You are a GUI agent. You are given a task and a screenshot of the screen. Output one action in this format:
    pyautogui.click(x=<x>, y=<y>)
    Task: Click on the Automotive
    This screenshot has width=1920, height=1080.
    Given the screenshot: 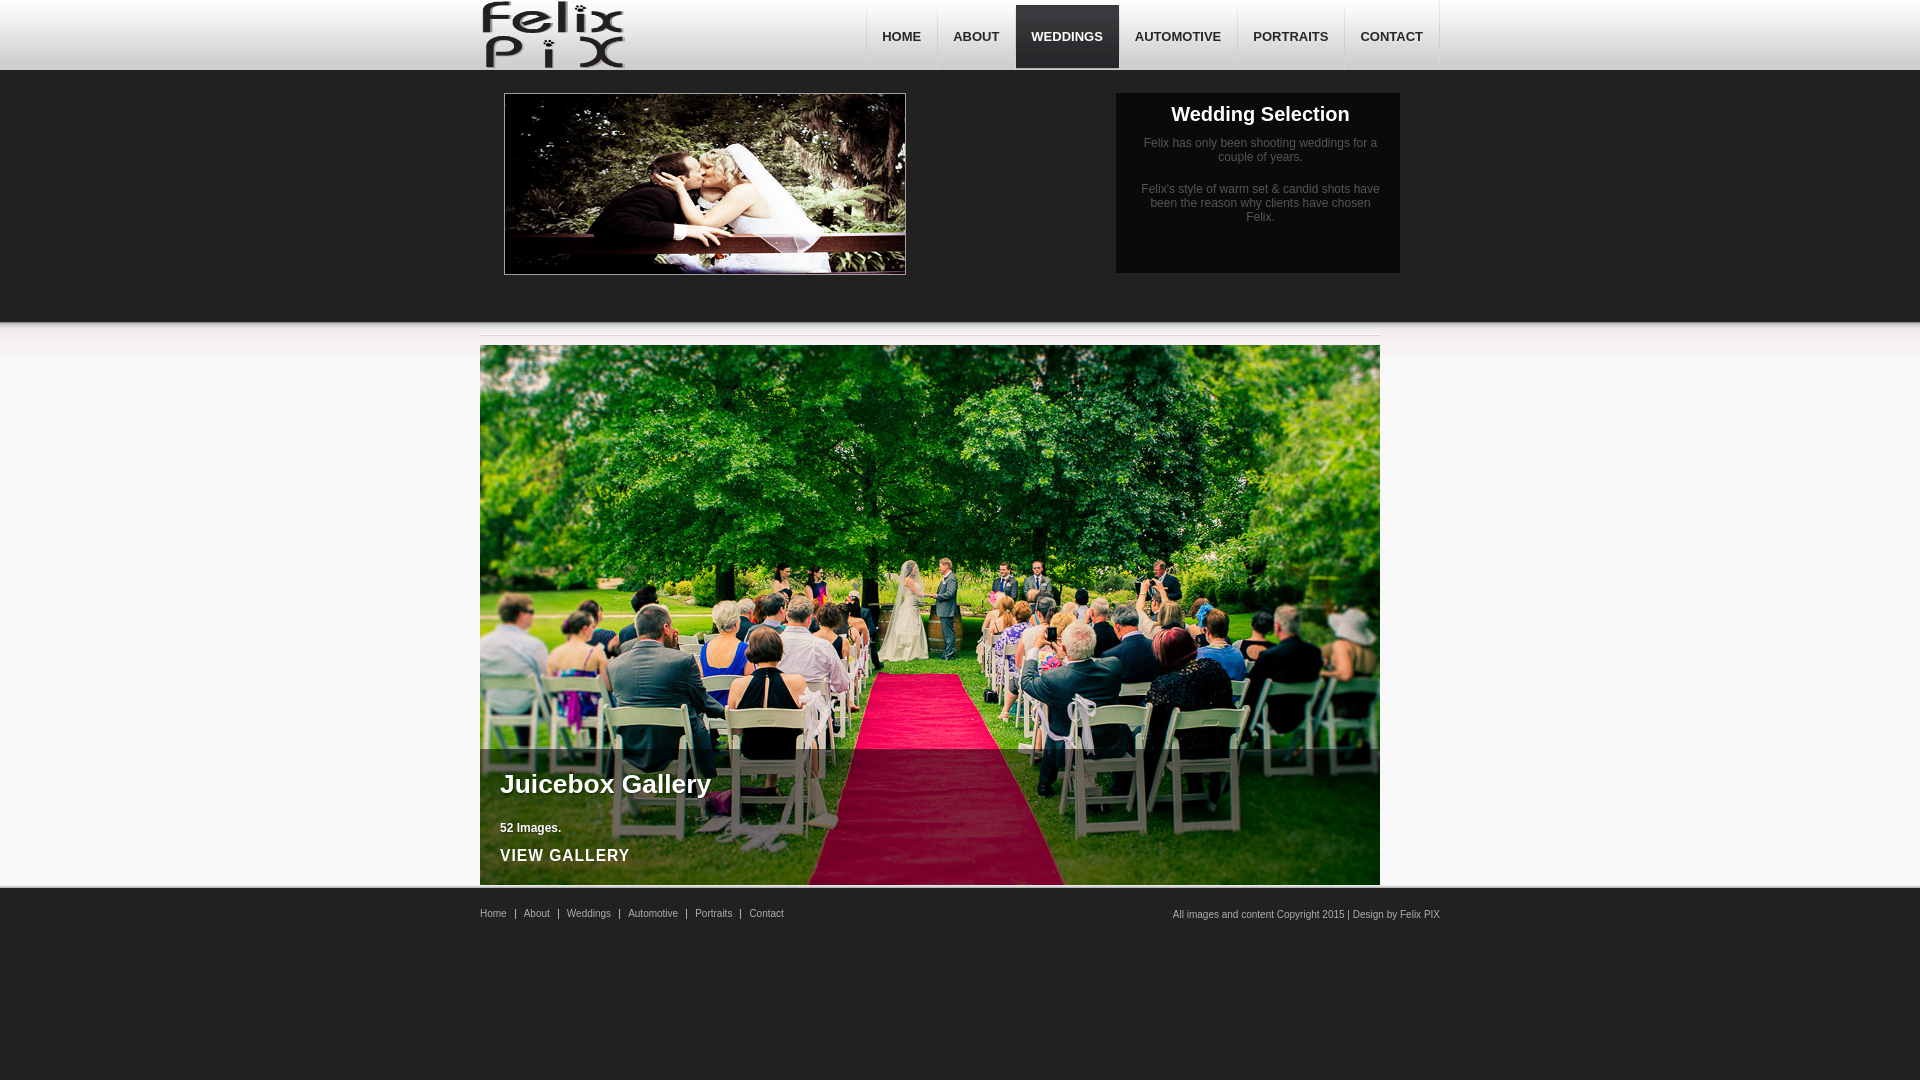 What is the action you would take?
    pyautogui.click(x=653, y=914)
    